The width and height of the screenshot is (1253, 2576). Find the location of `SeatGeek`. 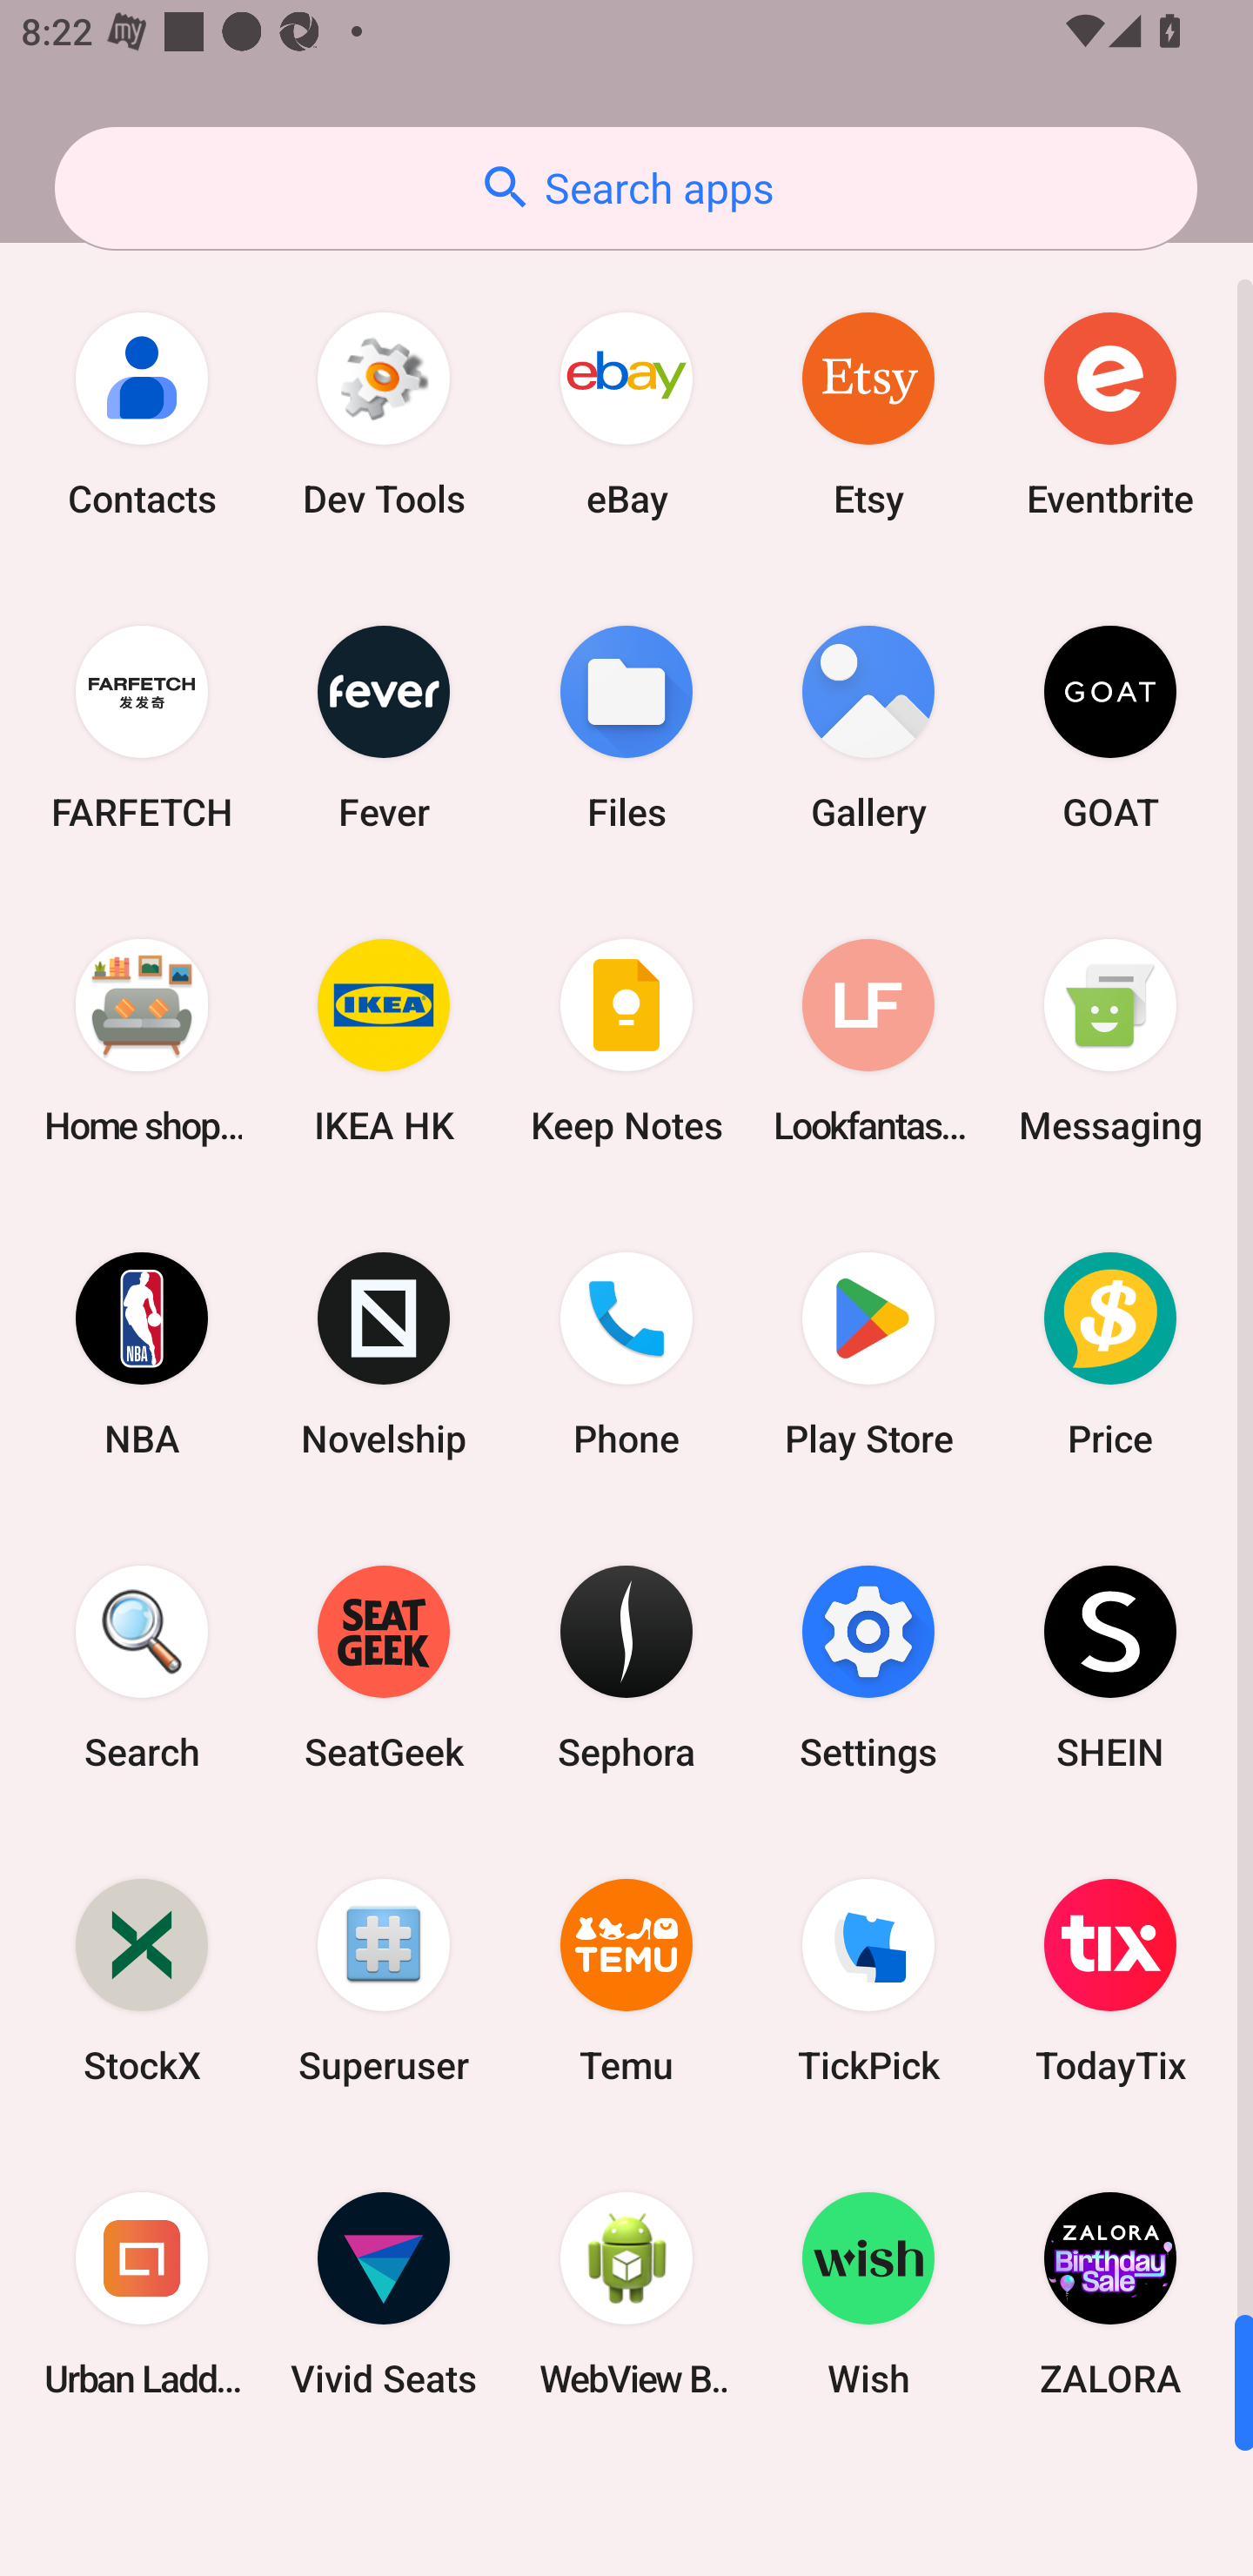

SeatGeek is located at coordinates (384, 1666).